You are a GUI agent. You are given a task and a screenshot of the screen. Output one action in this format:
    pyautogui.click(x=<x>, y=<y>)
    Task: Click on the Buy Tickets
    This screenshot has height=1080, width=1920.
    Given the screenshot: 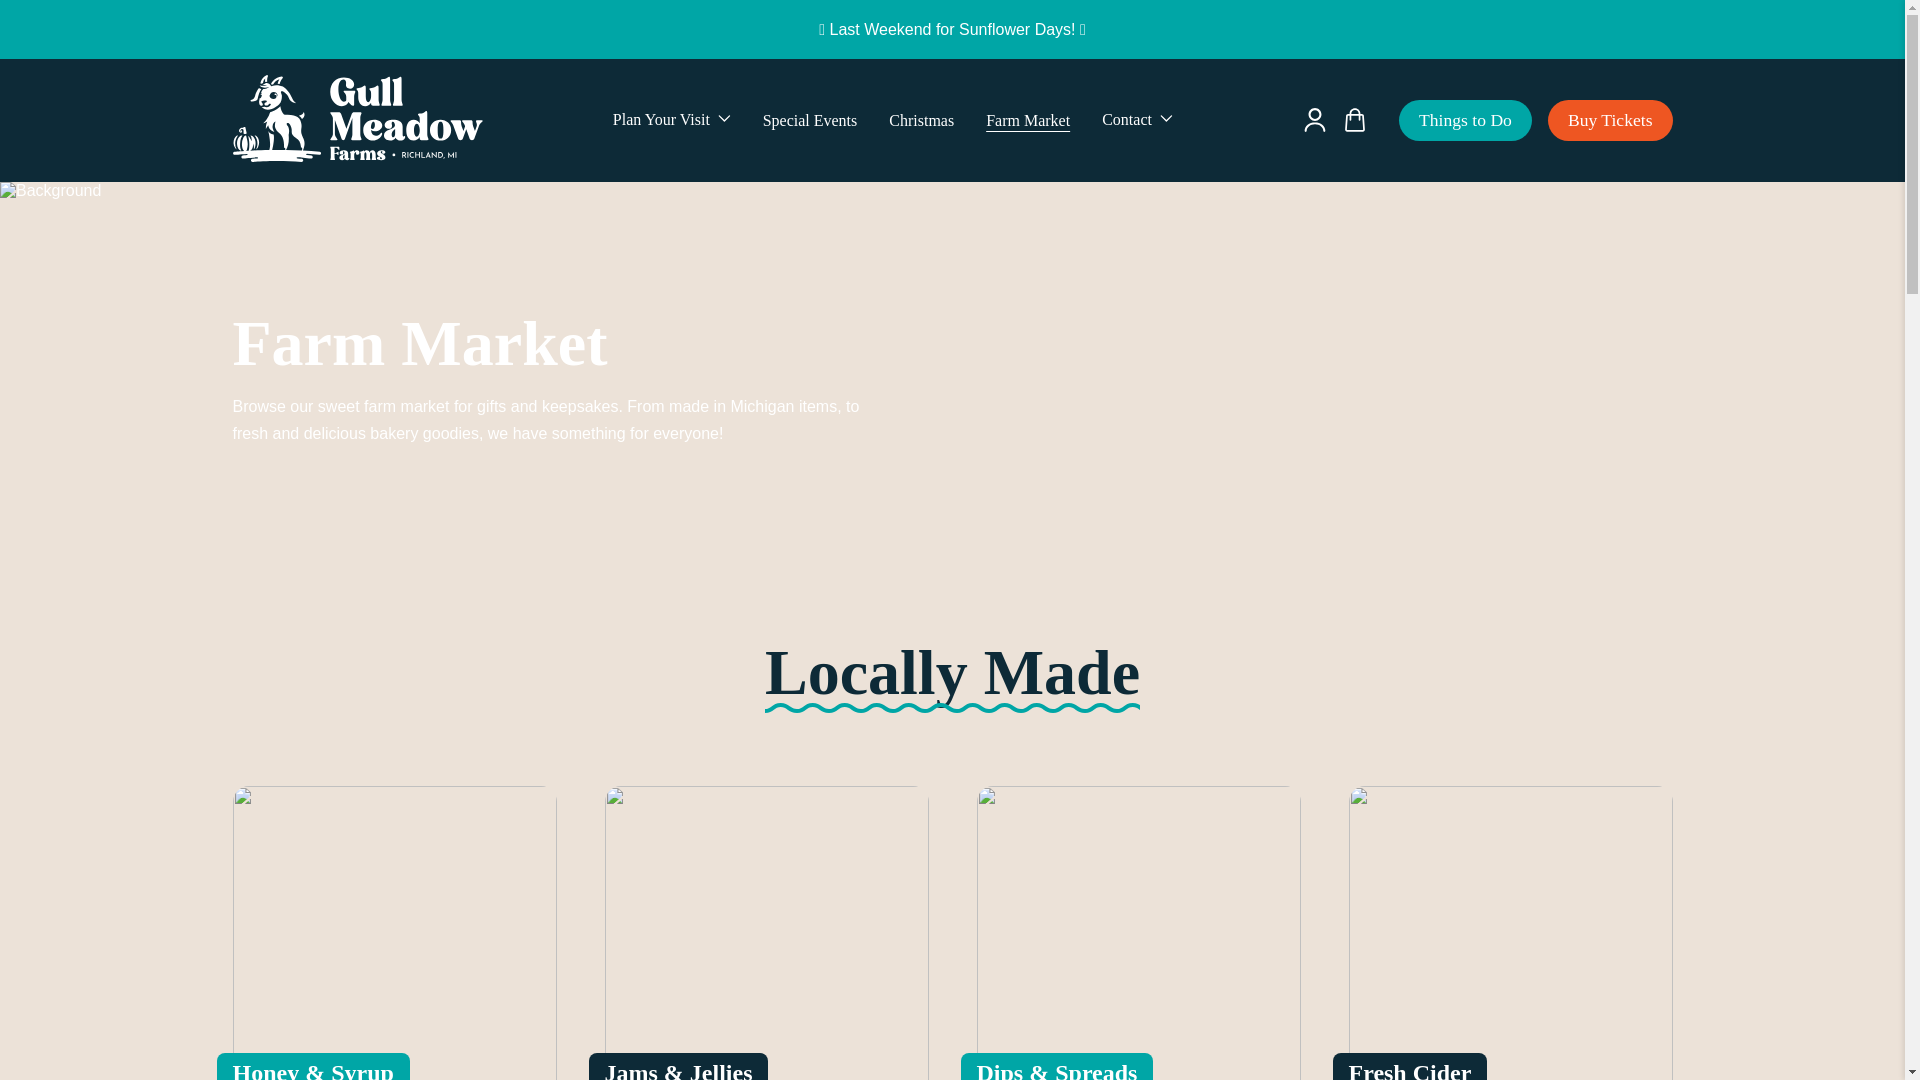 What is the action you would take?
    pyautogui.click(x=1610, y=120)
    